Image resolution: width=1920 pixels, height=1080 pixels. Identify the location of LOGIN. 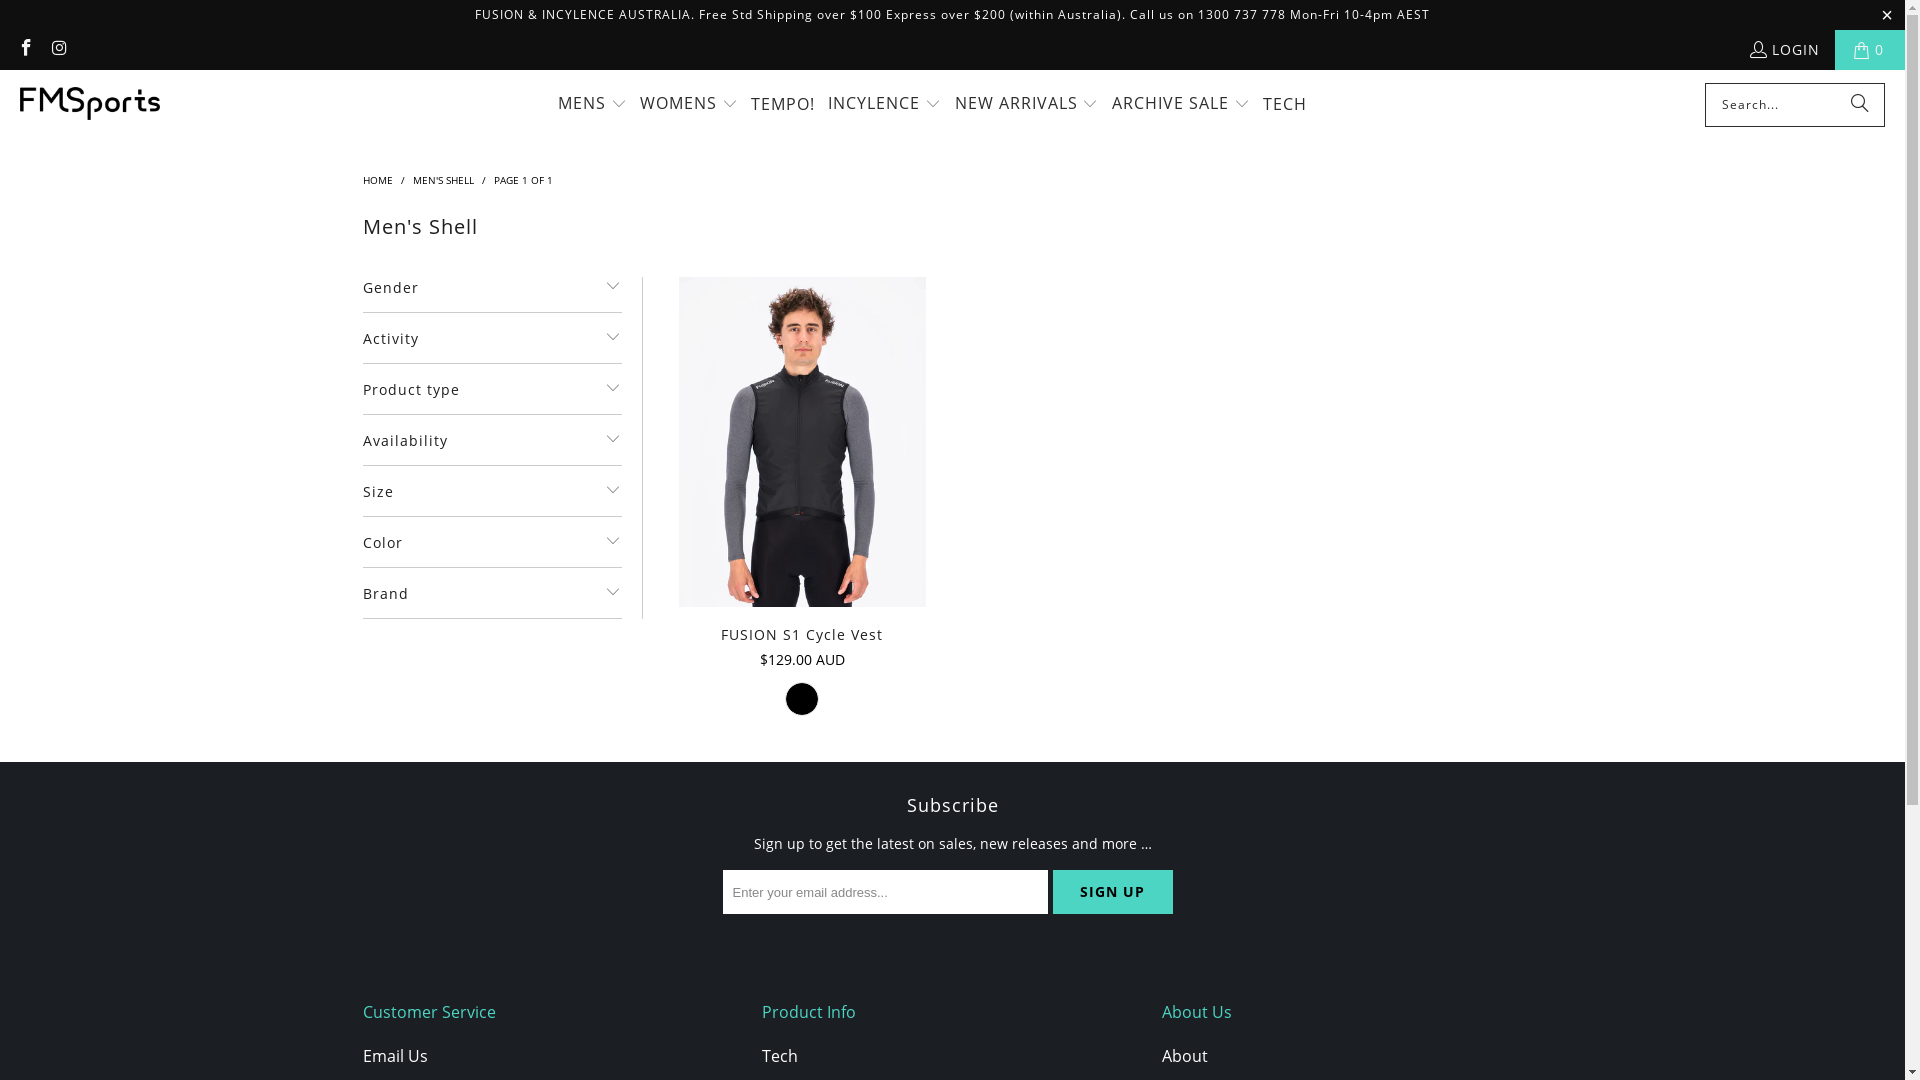
(1784, 50).